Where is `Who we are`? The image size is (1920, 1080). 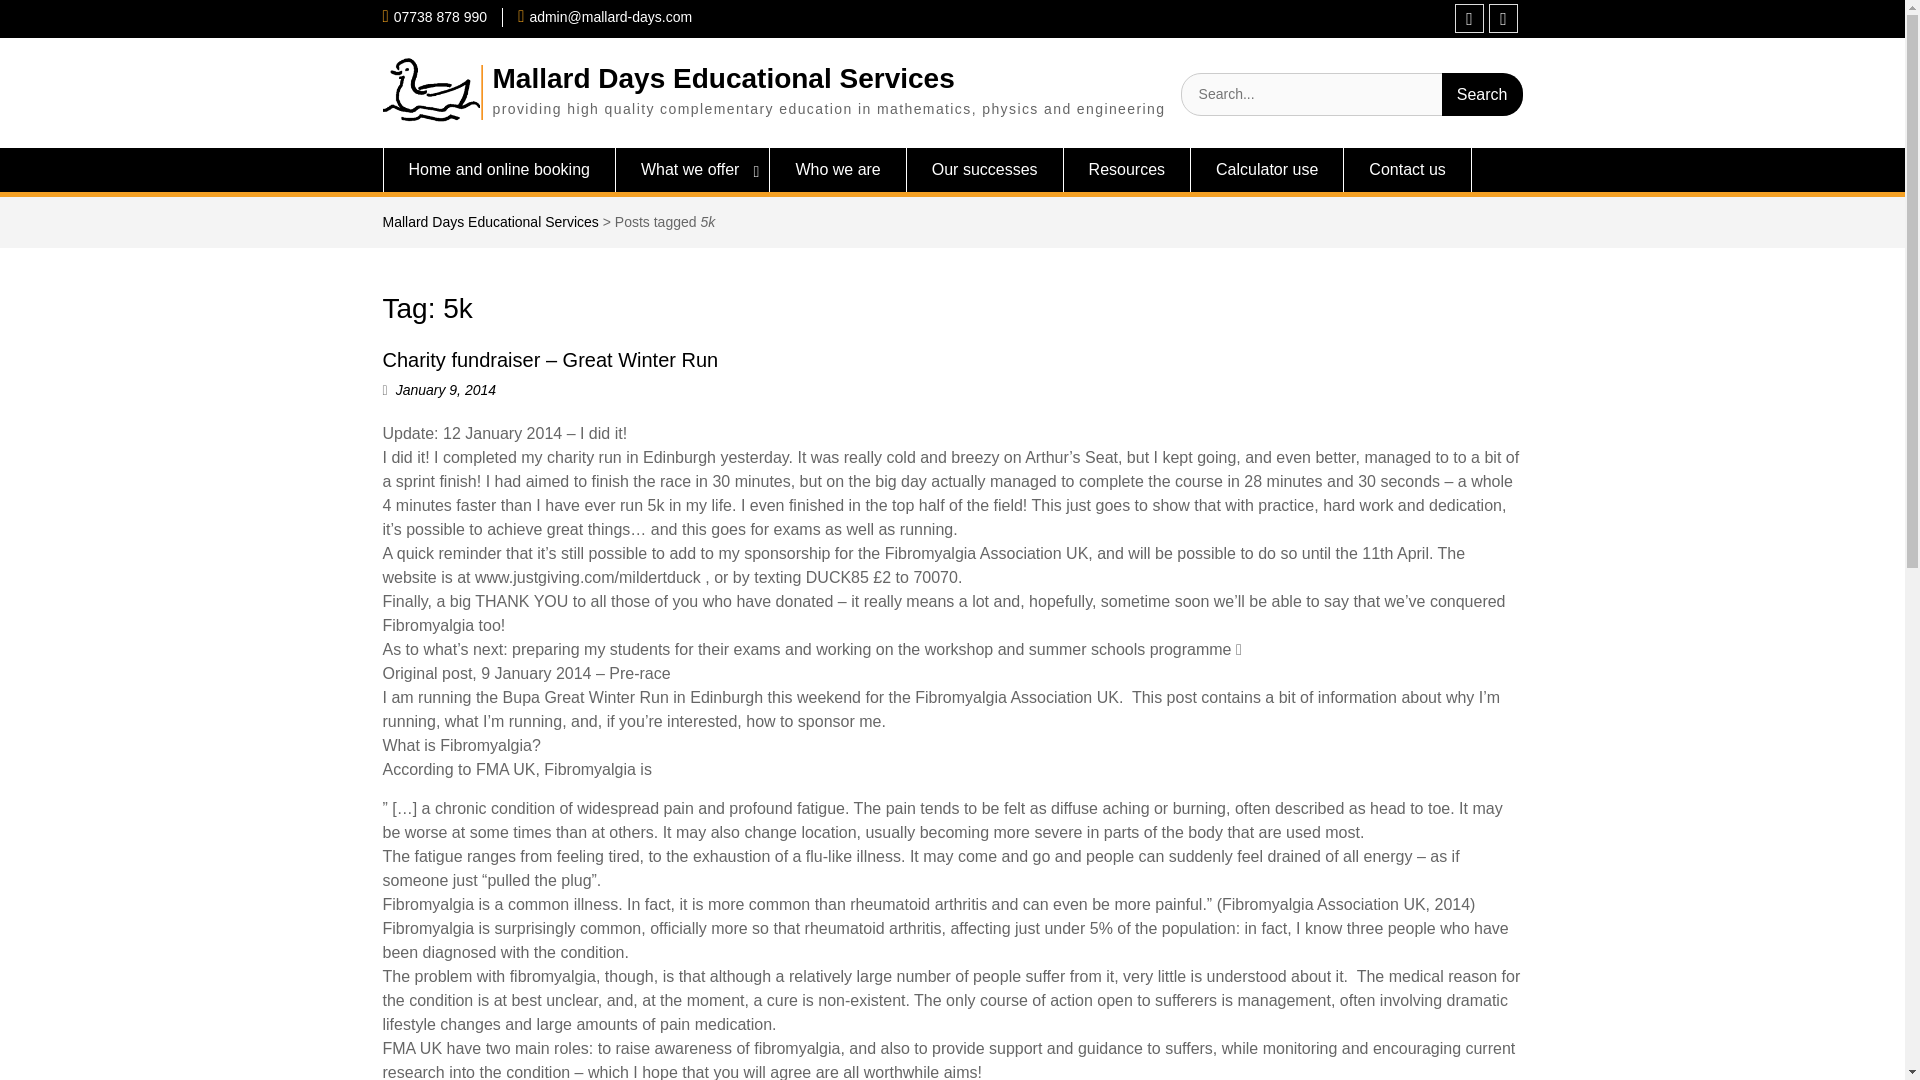
Who we are is located at coordinates (838, 170).